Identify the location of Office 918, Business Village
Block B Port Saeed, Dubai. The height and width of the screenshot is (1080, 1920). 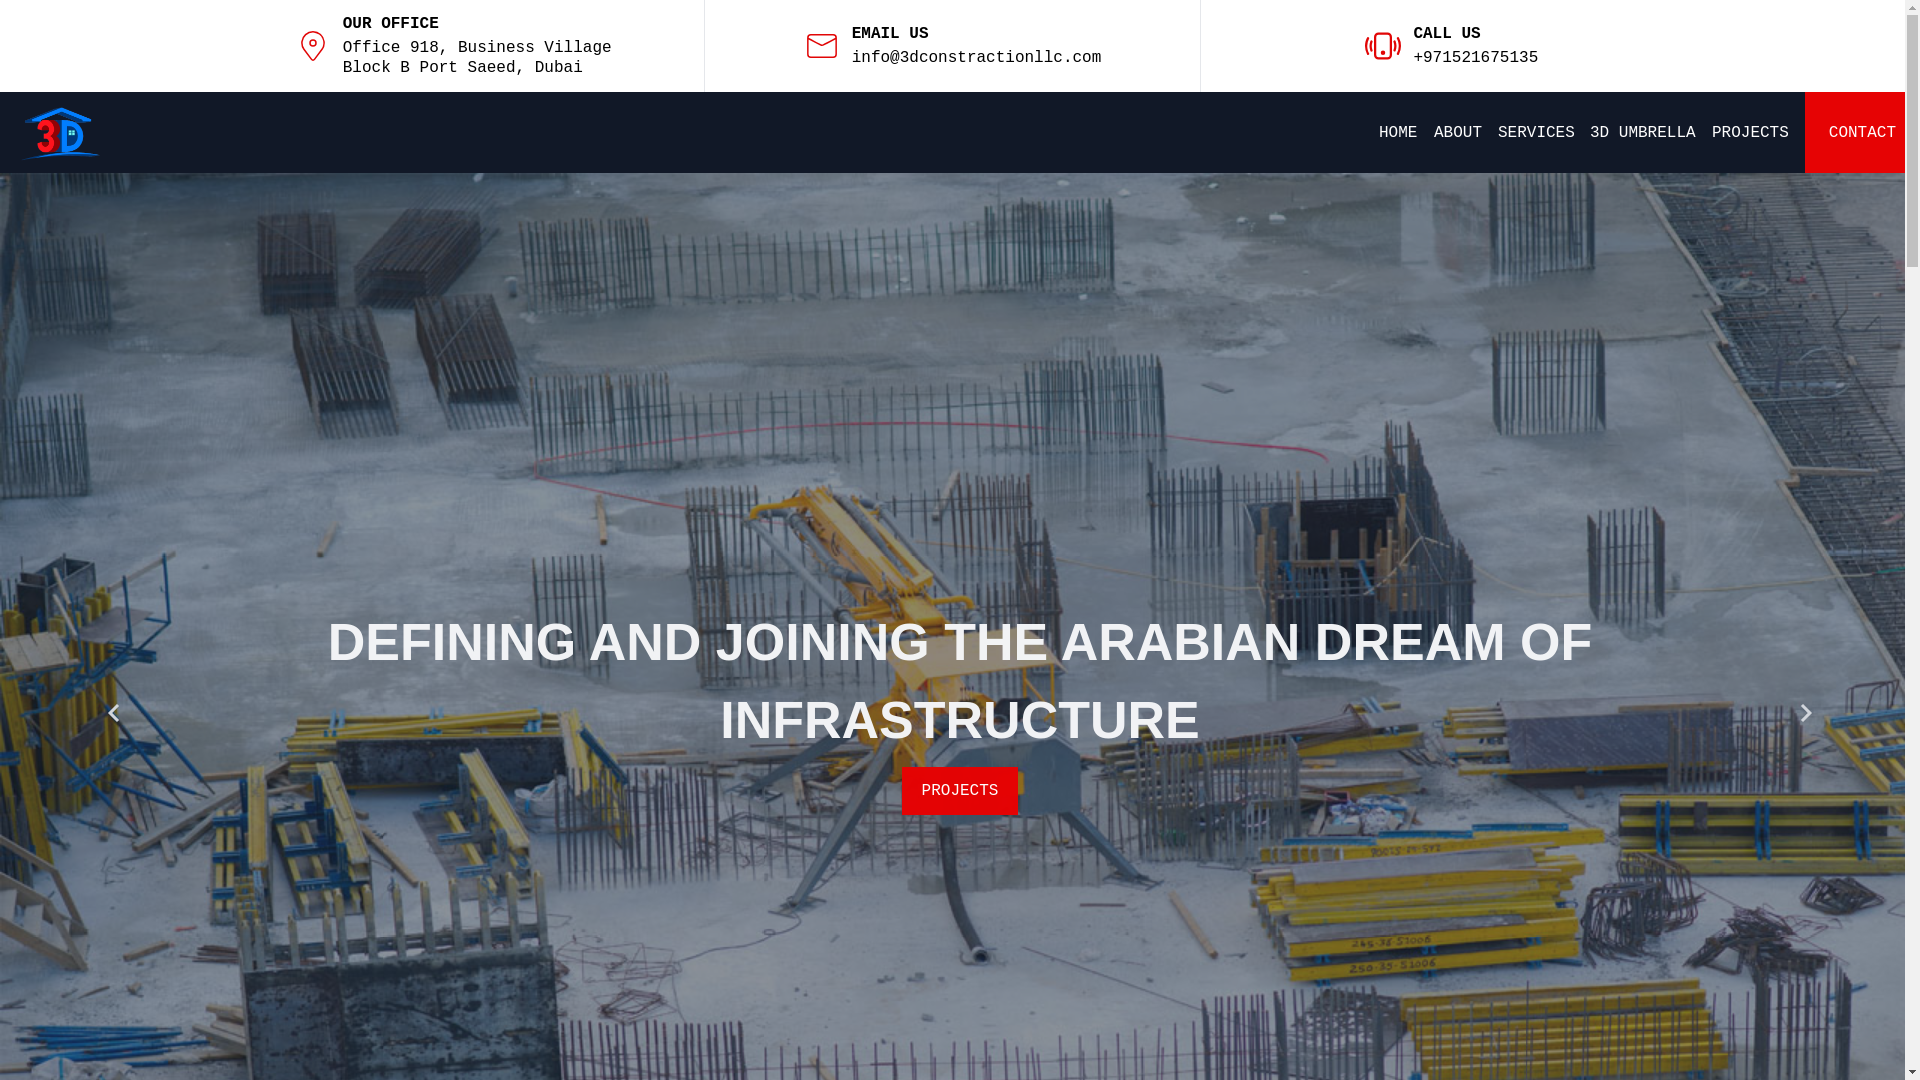
(478, 58).